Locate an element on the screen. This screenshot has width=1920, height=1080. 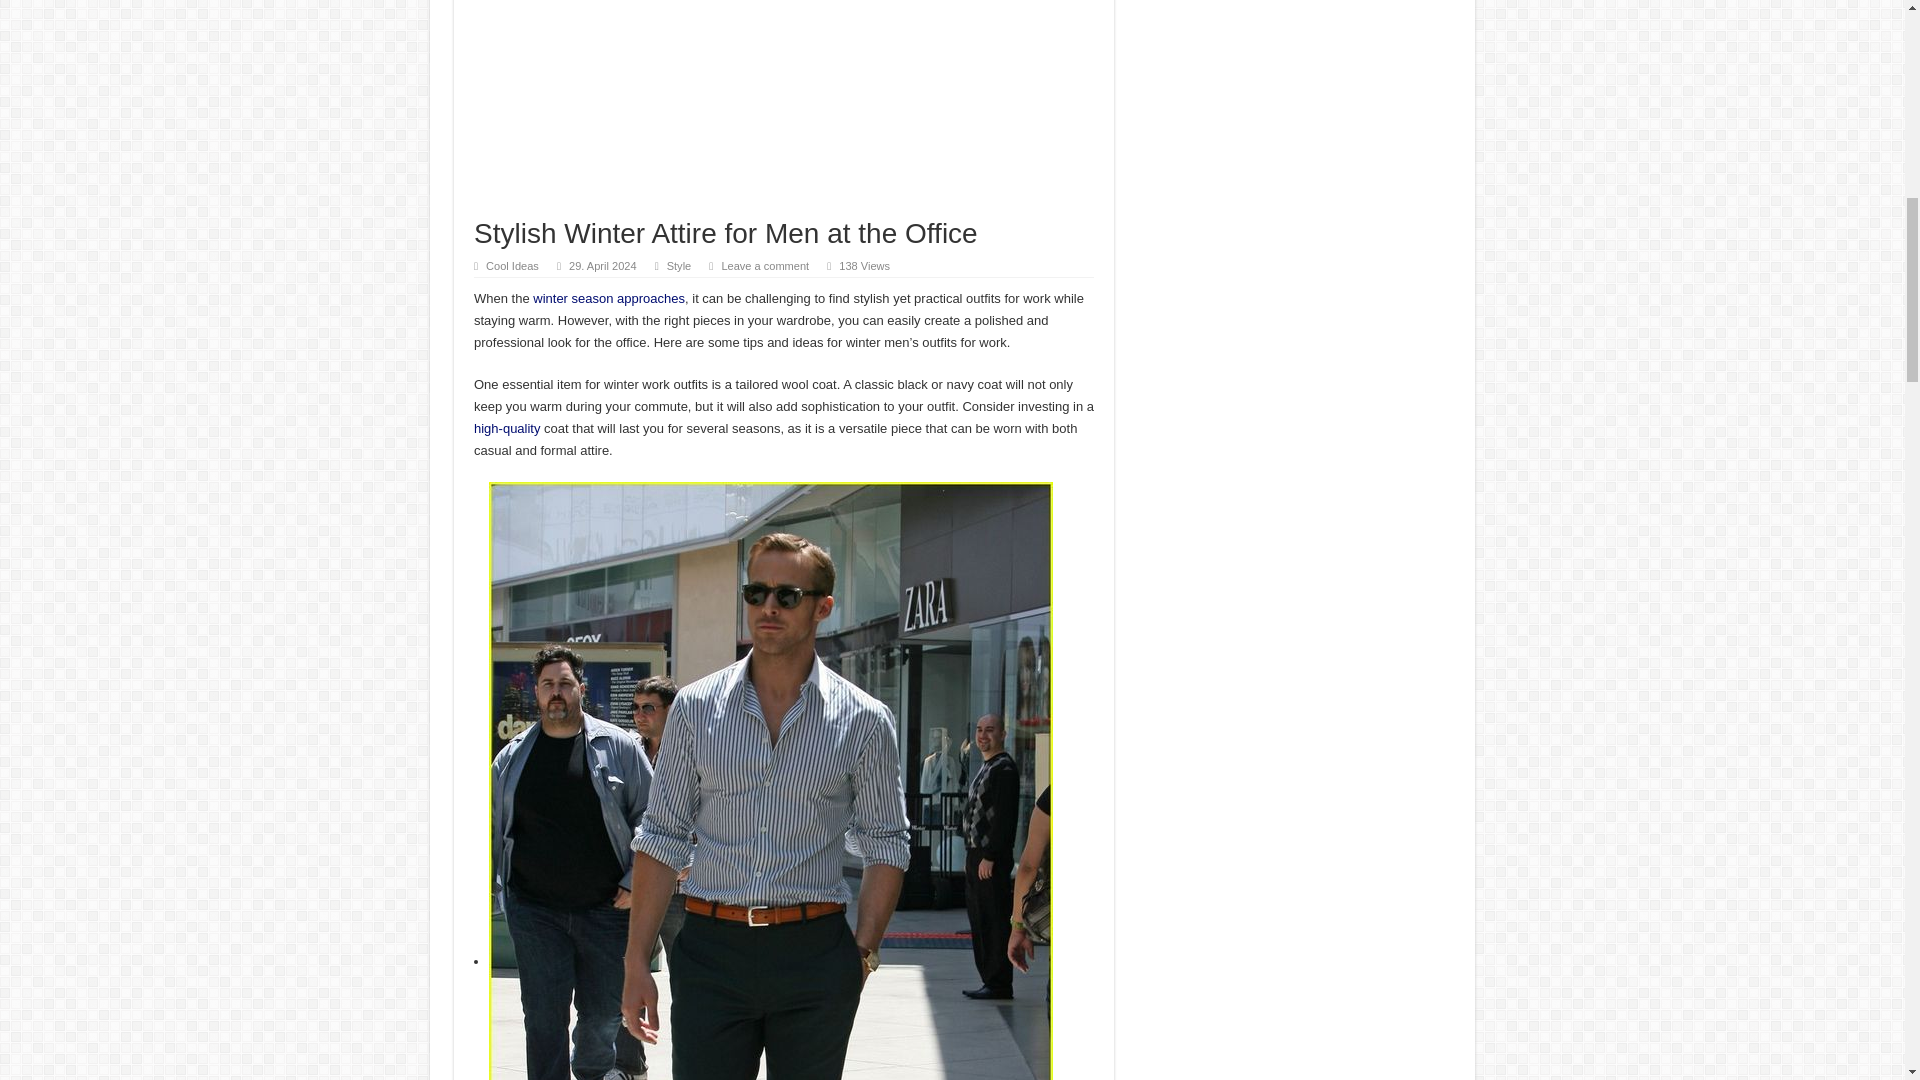
Advertisement is located at coordinates (784, 109).